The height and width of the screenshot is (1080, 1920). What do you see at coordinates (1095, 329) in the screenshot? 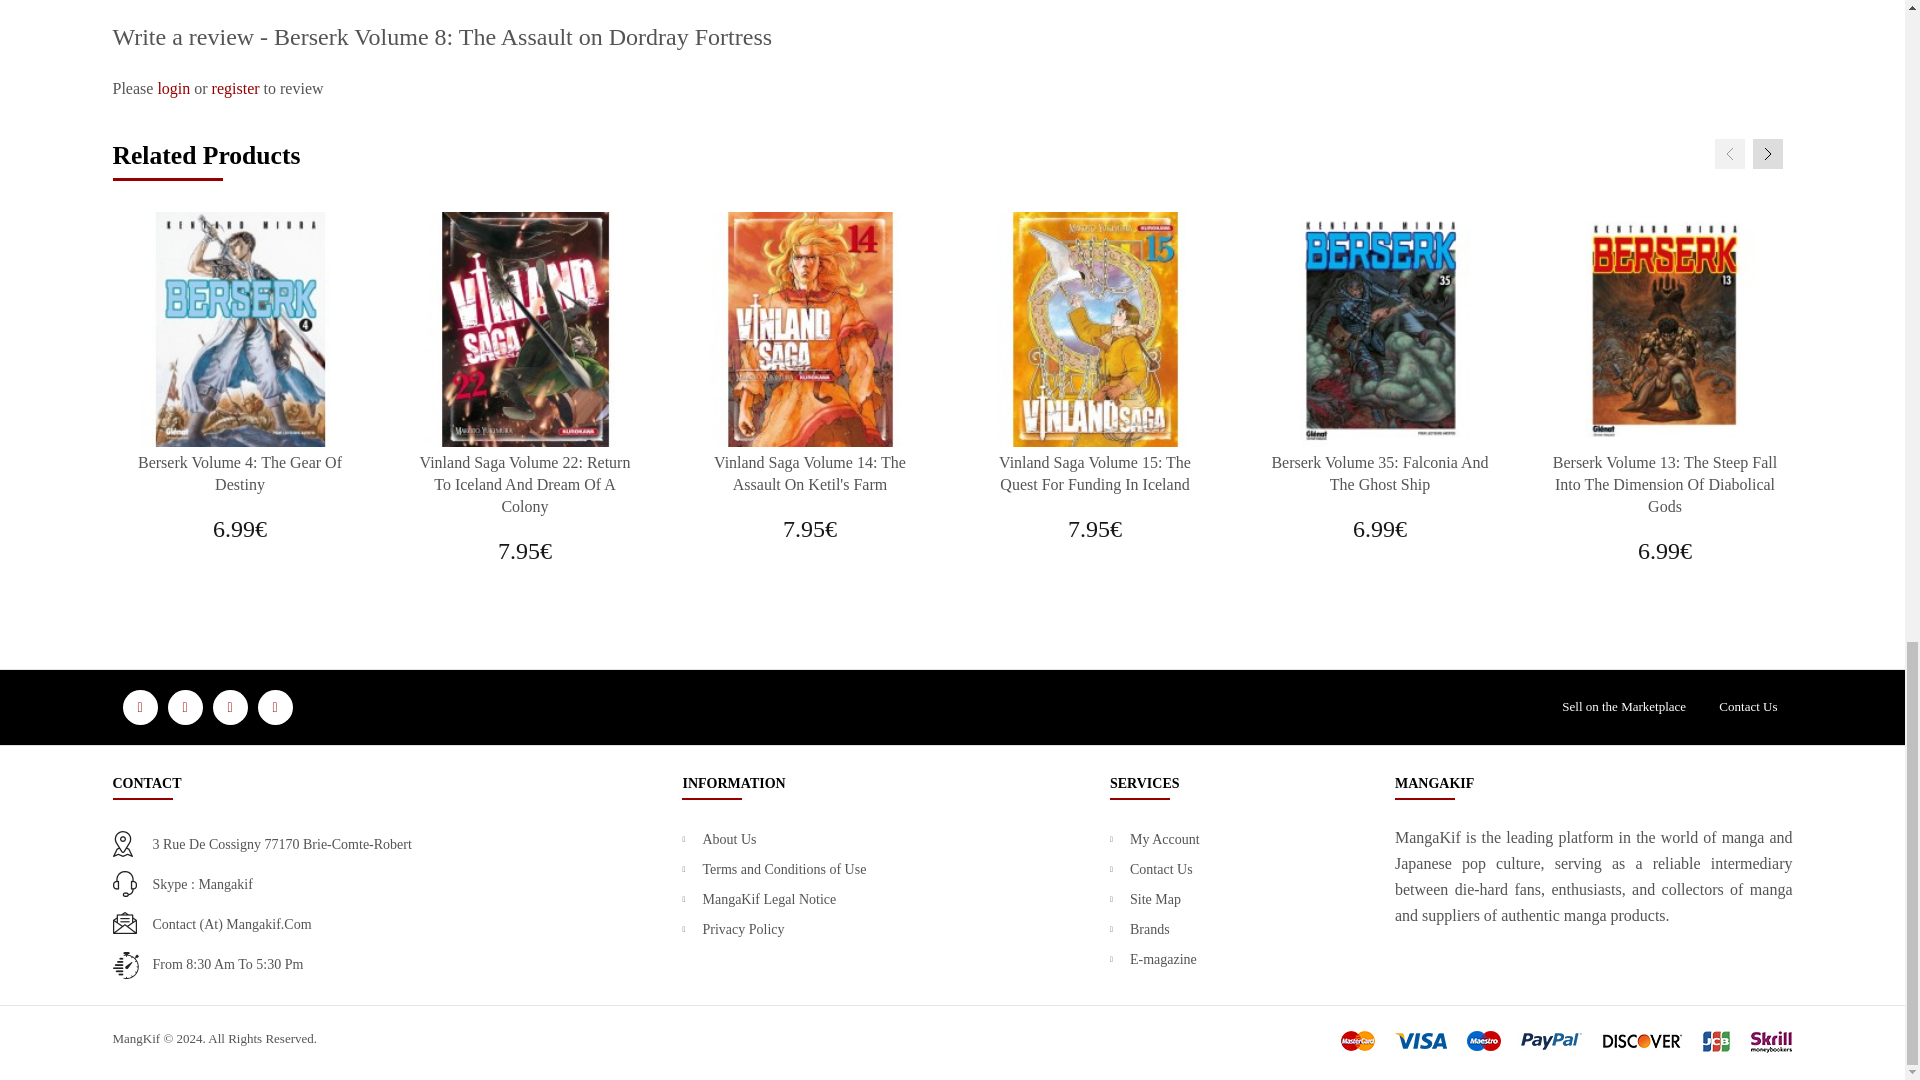
I see `Vinland Saga Volume 15: The Quest for Funding in Iceland` at bounding box center [1095, 329].